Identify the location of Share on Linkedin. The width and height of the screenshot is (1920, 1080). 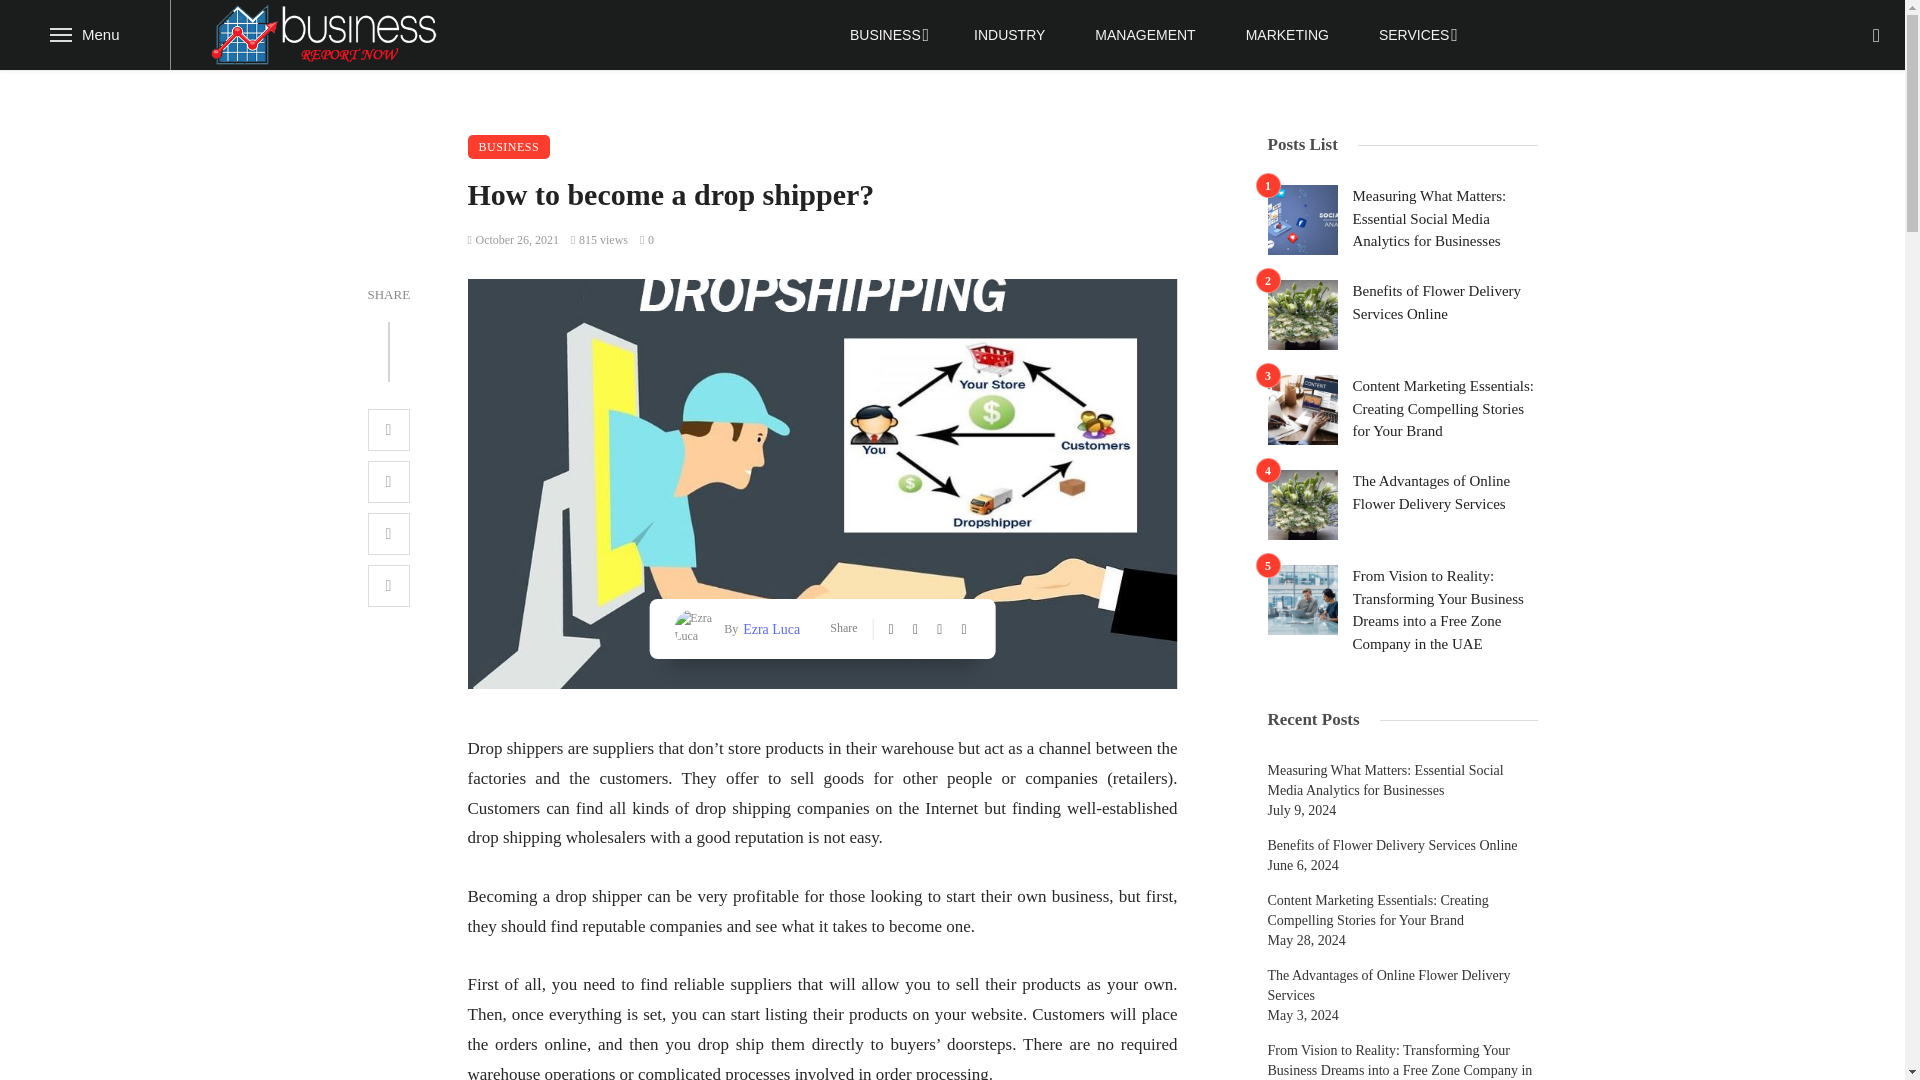
(389, 585).